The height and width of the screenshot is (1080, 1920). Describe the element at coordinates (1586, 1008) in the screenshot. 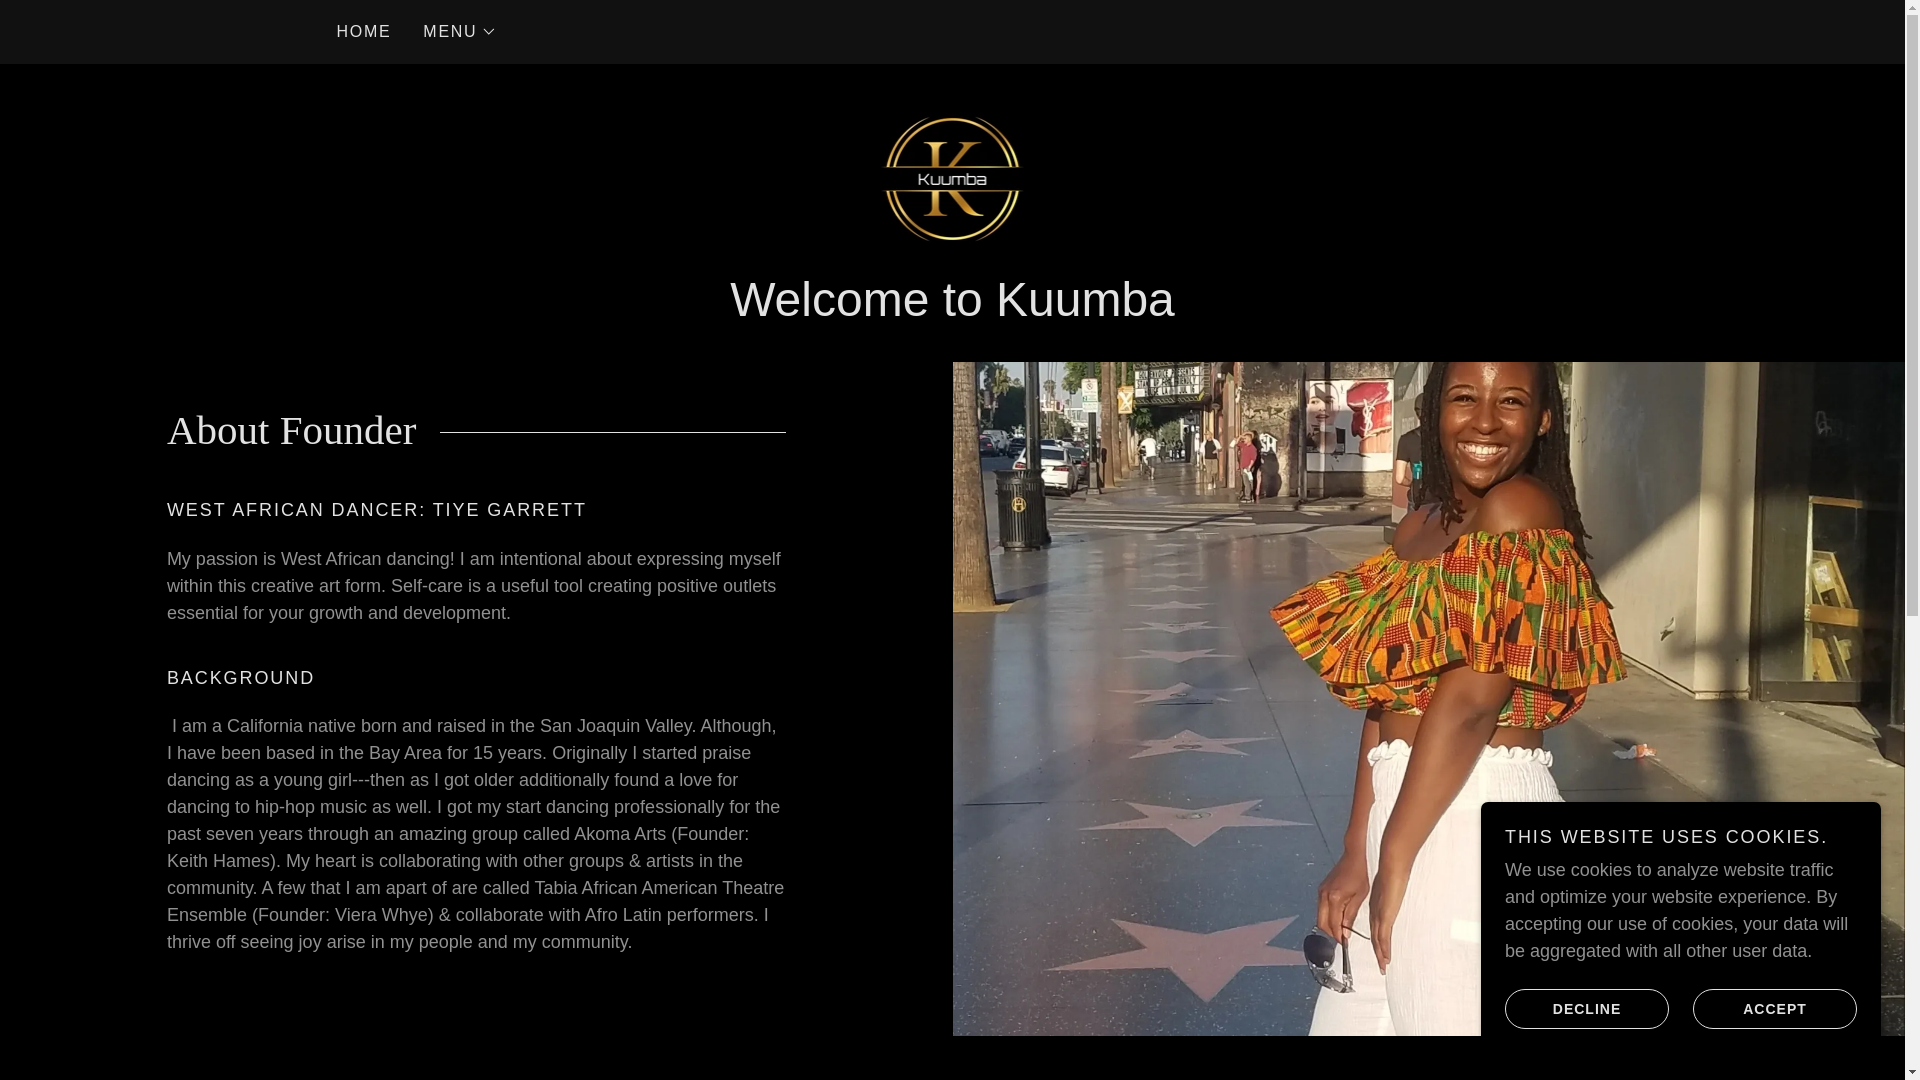

I see `DECLINE` at that location.